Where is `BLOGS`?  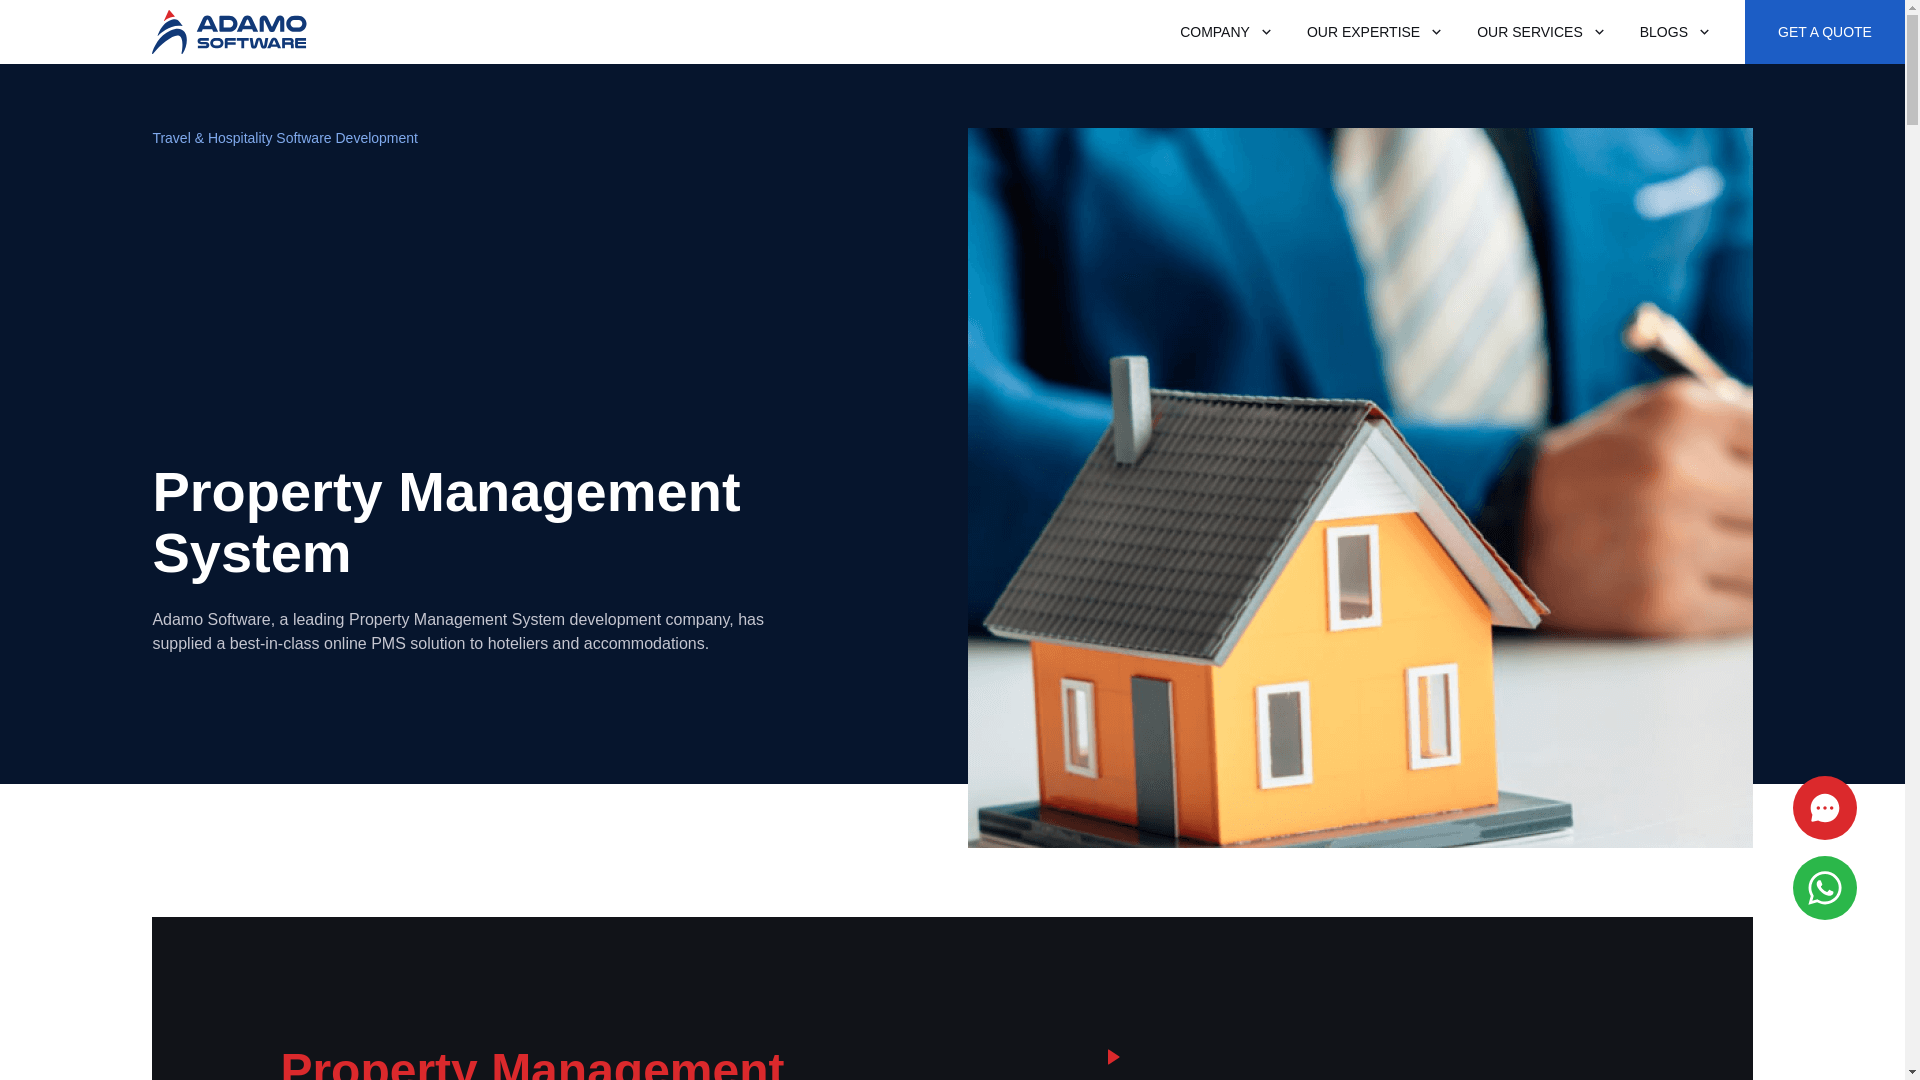
BLOGS is located at coordinates (1663, 28).